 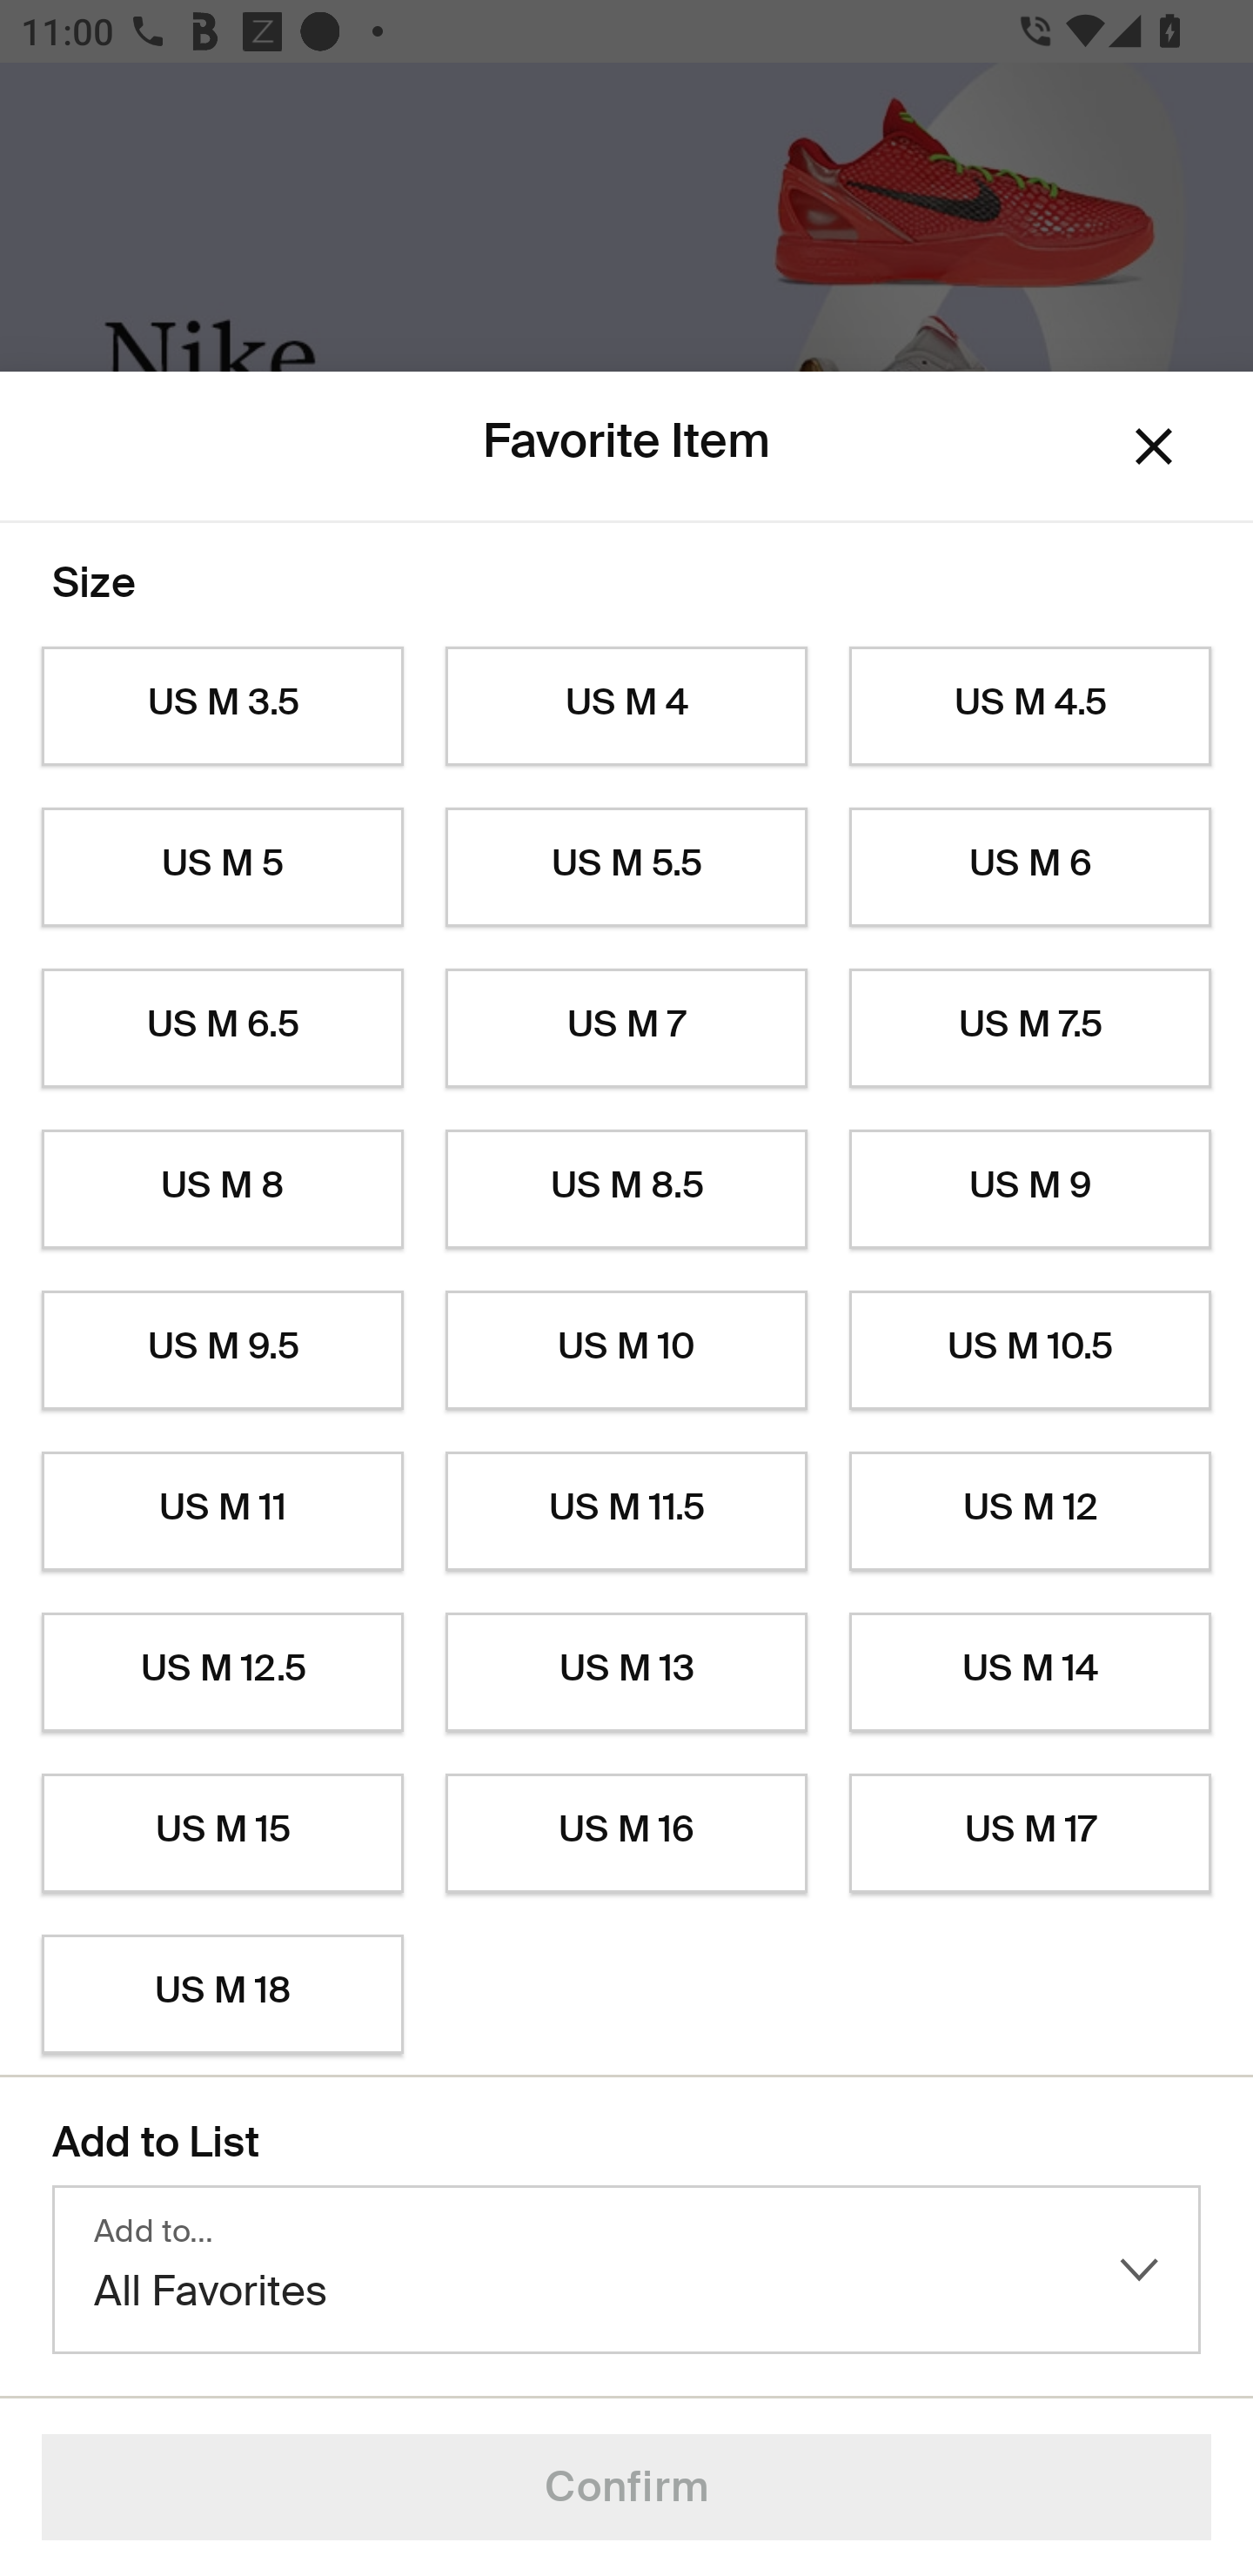 What do you see at coordinates (222, 1029) in the screenshot?
I see `US M 6.5` at bounding box center [222, 1029].